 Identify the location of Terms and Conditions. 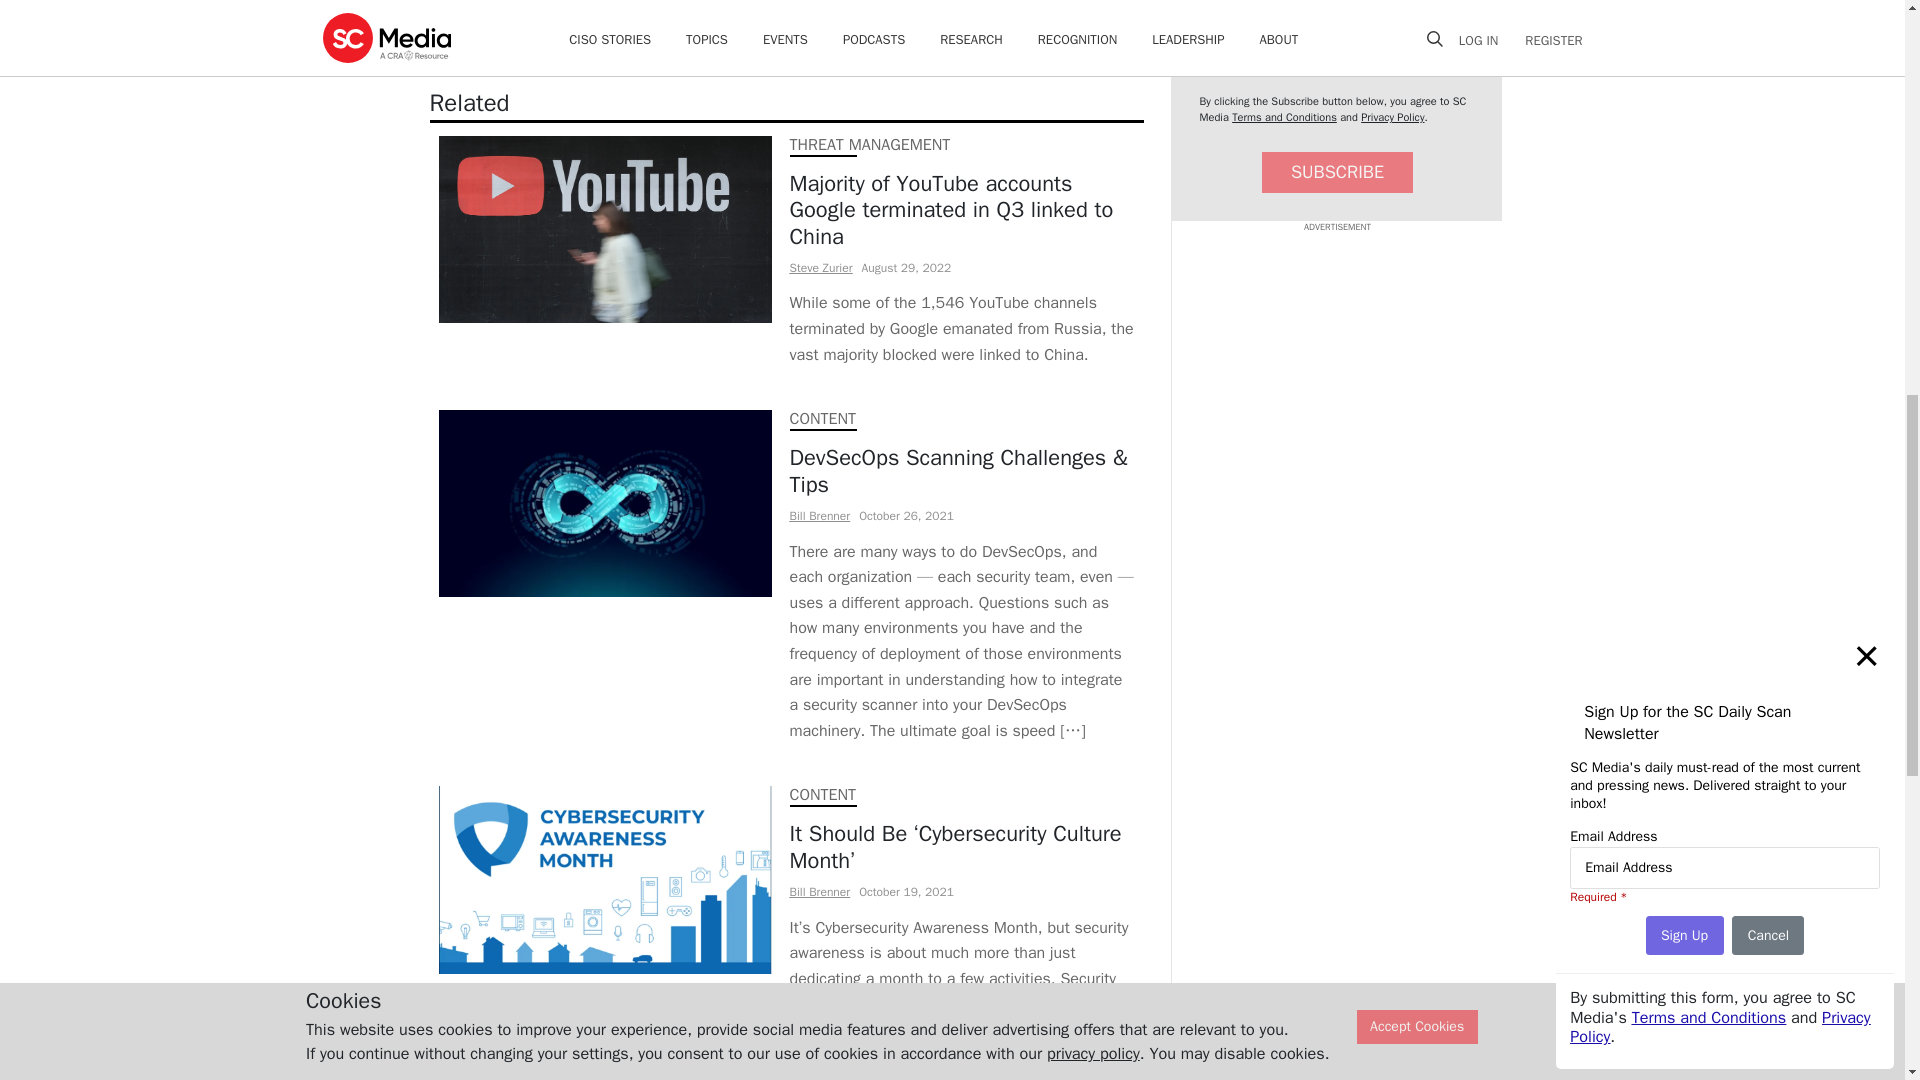
(1284, 117).